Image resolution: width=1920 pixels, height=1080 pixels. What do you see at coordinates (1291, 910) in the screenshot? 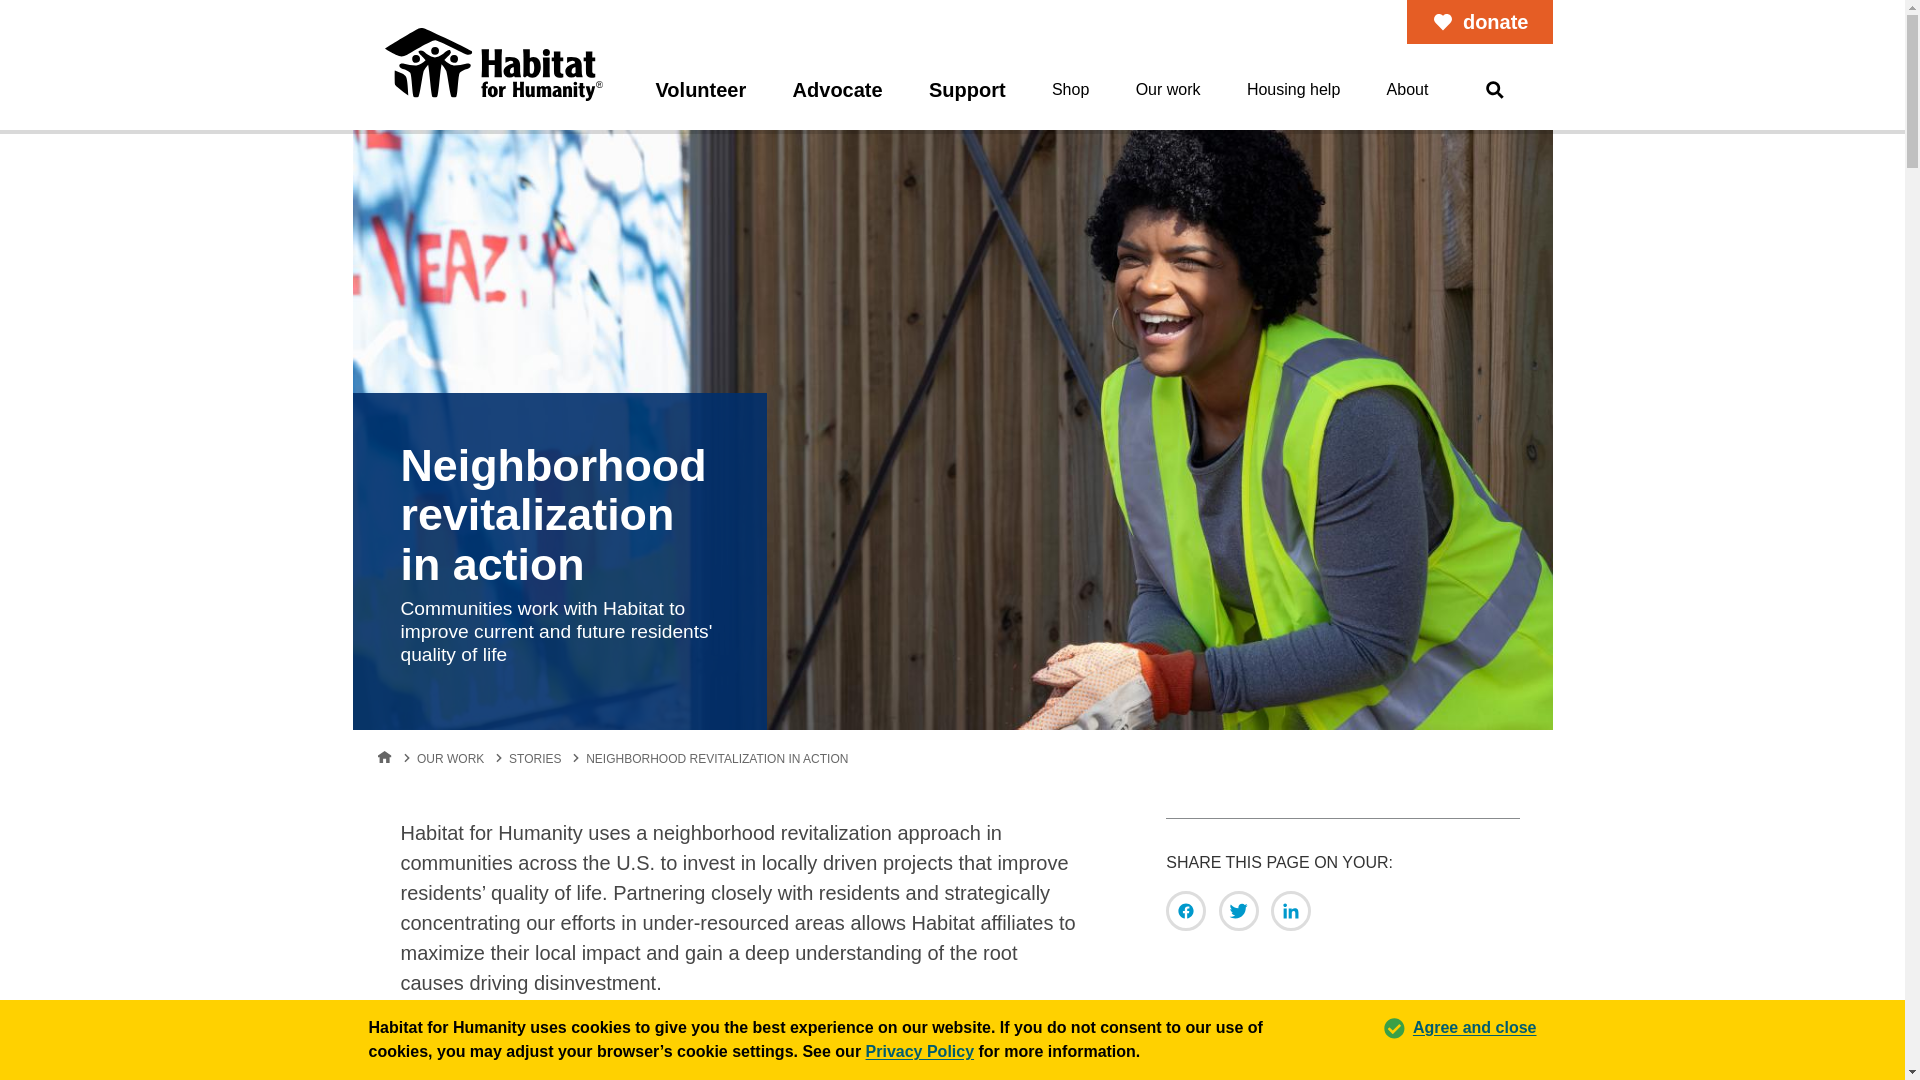
I see `LinkedIn` at bounding box center [1291, 910].